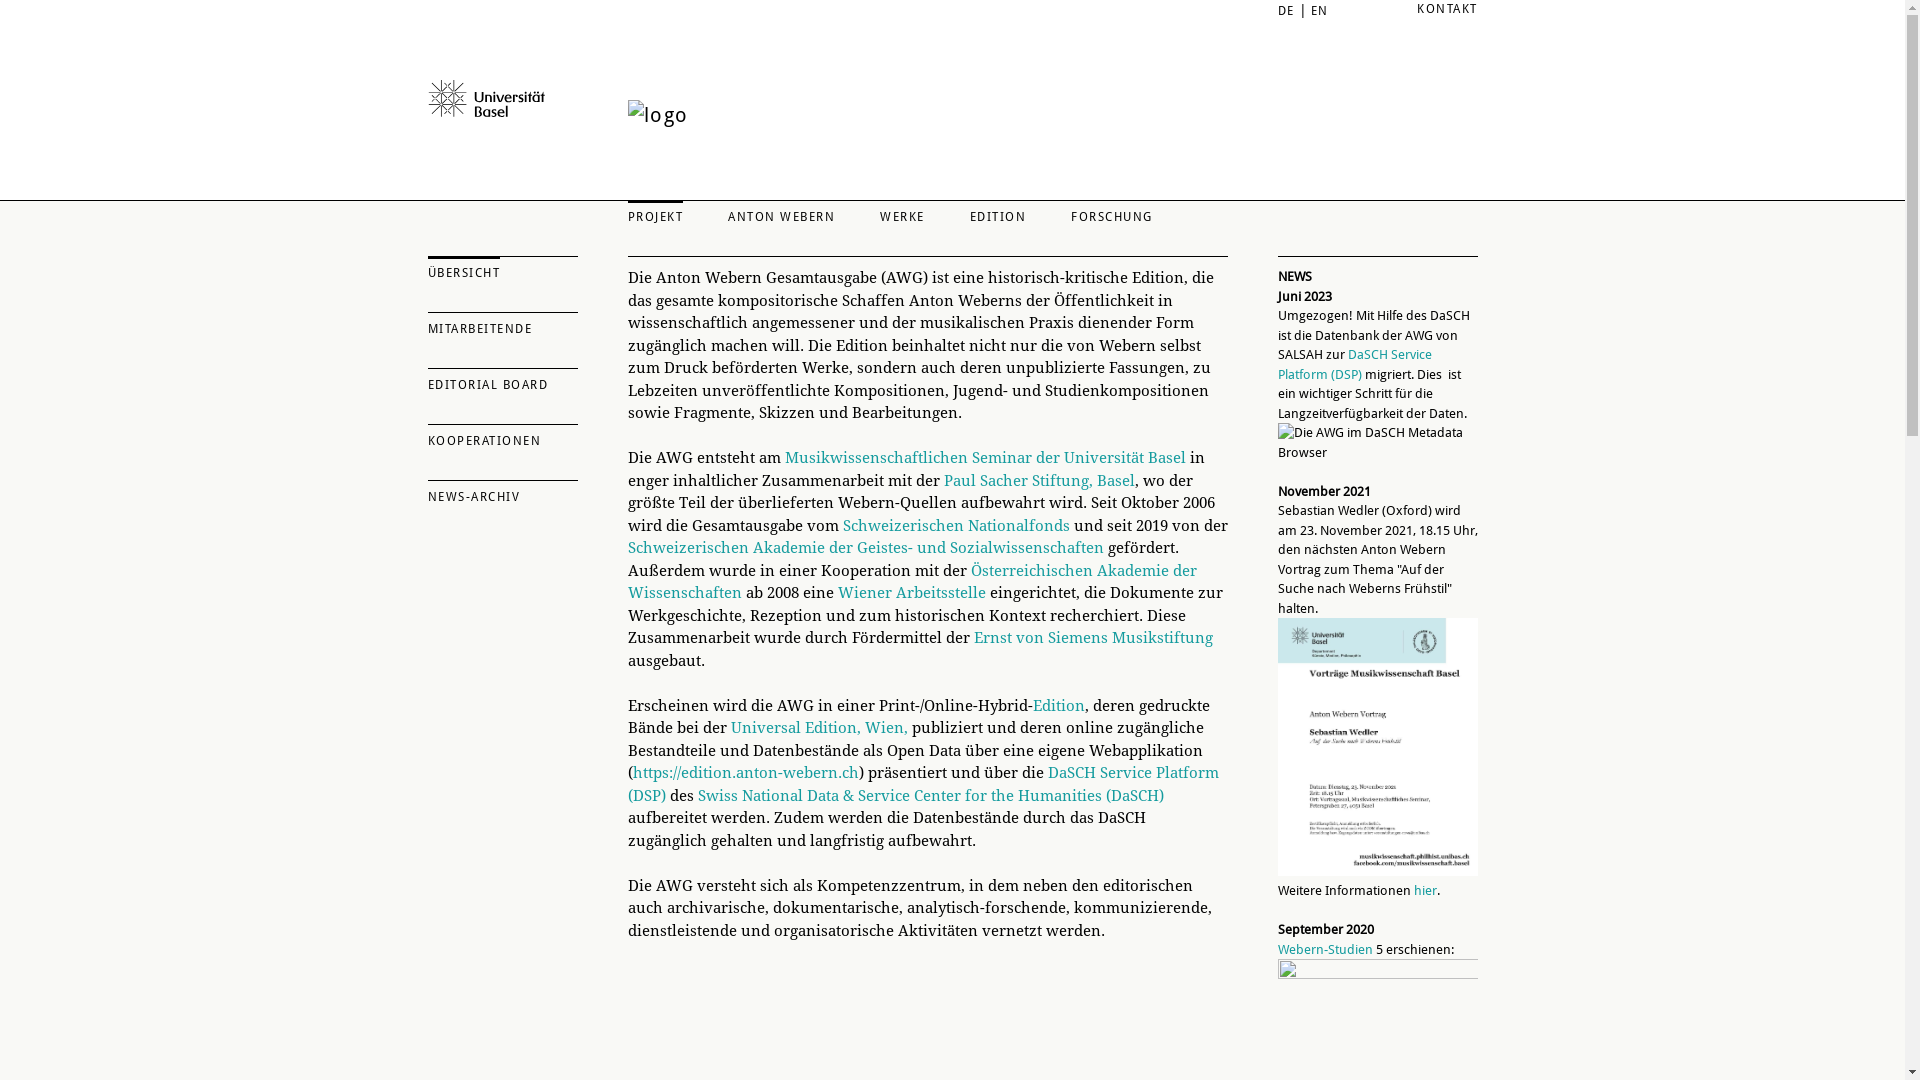 The image size is (1920, 1080). I want to click on hier, so click(1426, 890).